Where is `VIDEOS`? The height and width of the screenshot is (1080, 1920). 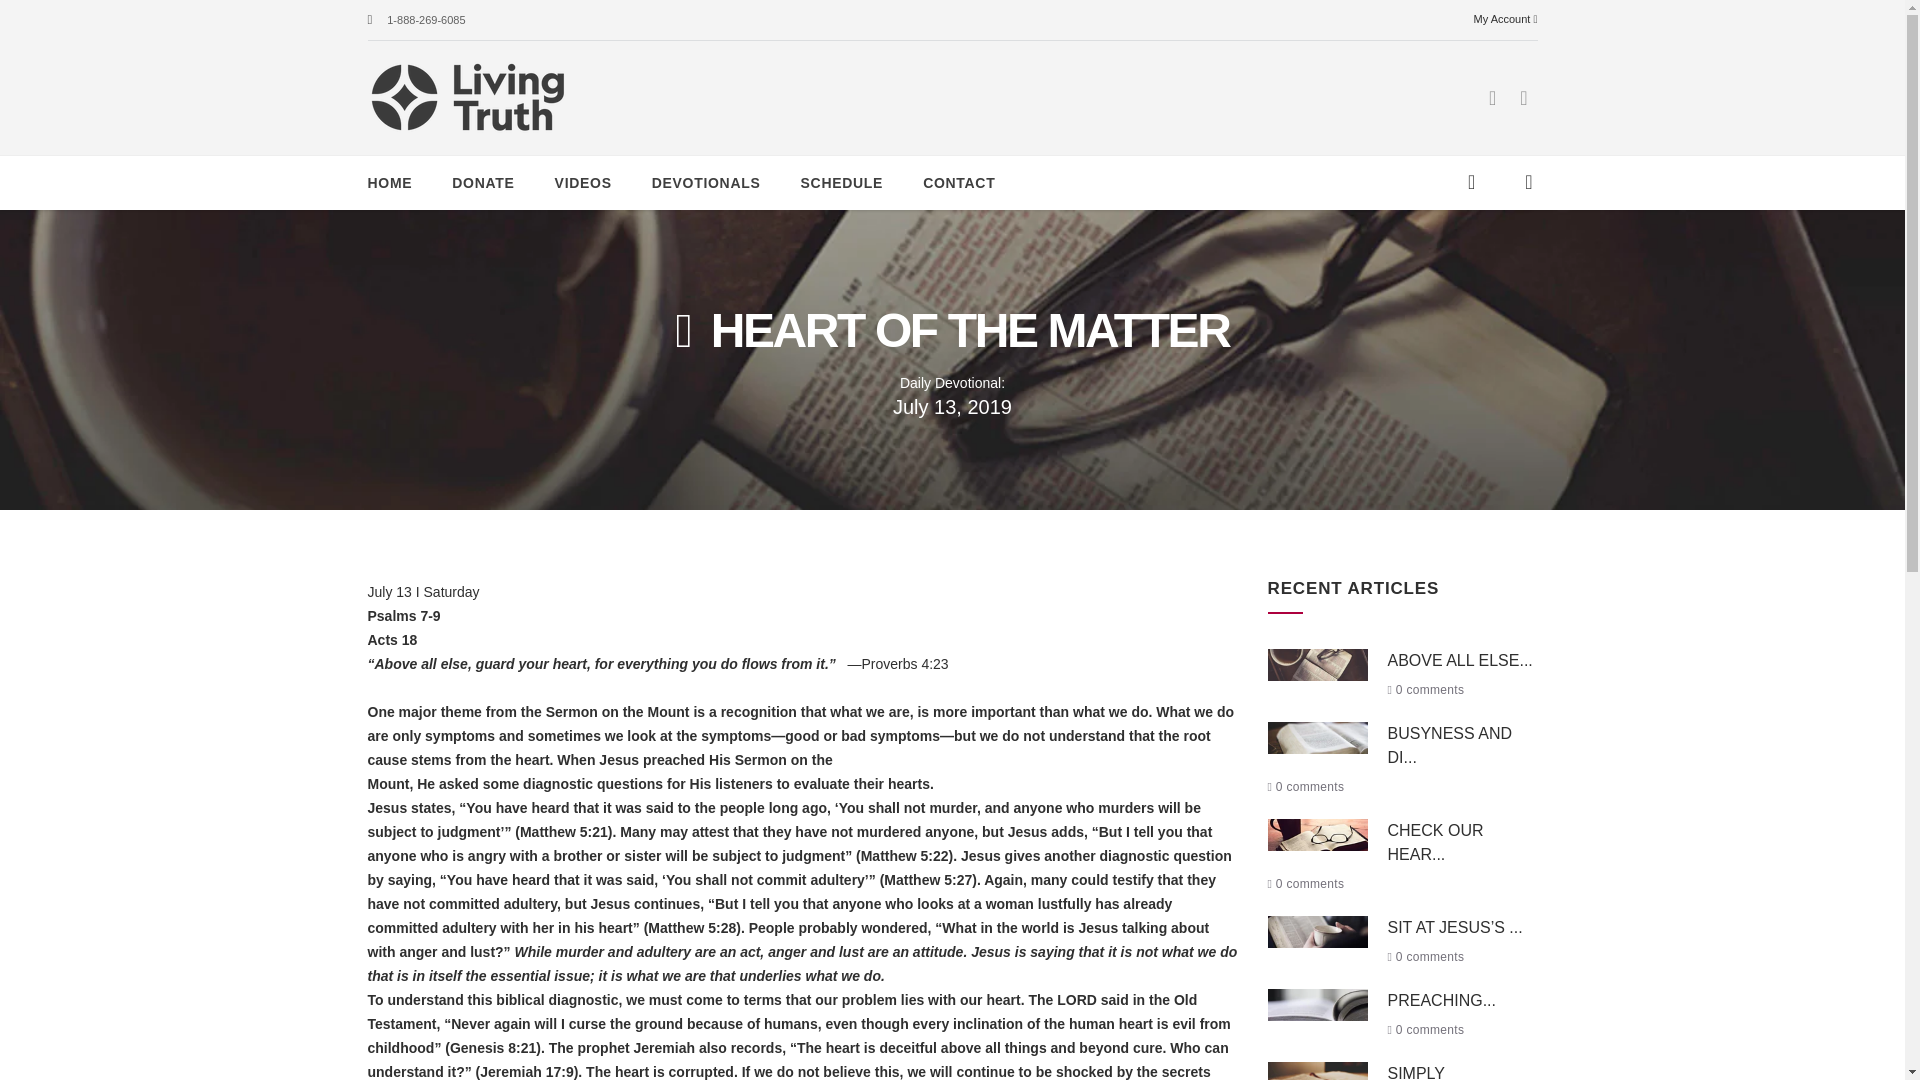 VIDEOS is located at coordinates (583, 182).